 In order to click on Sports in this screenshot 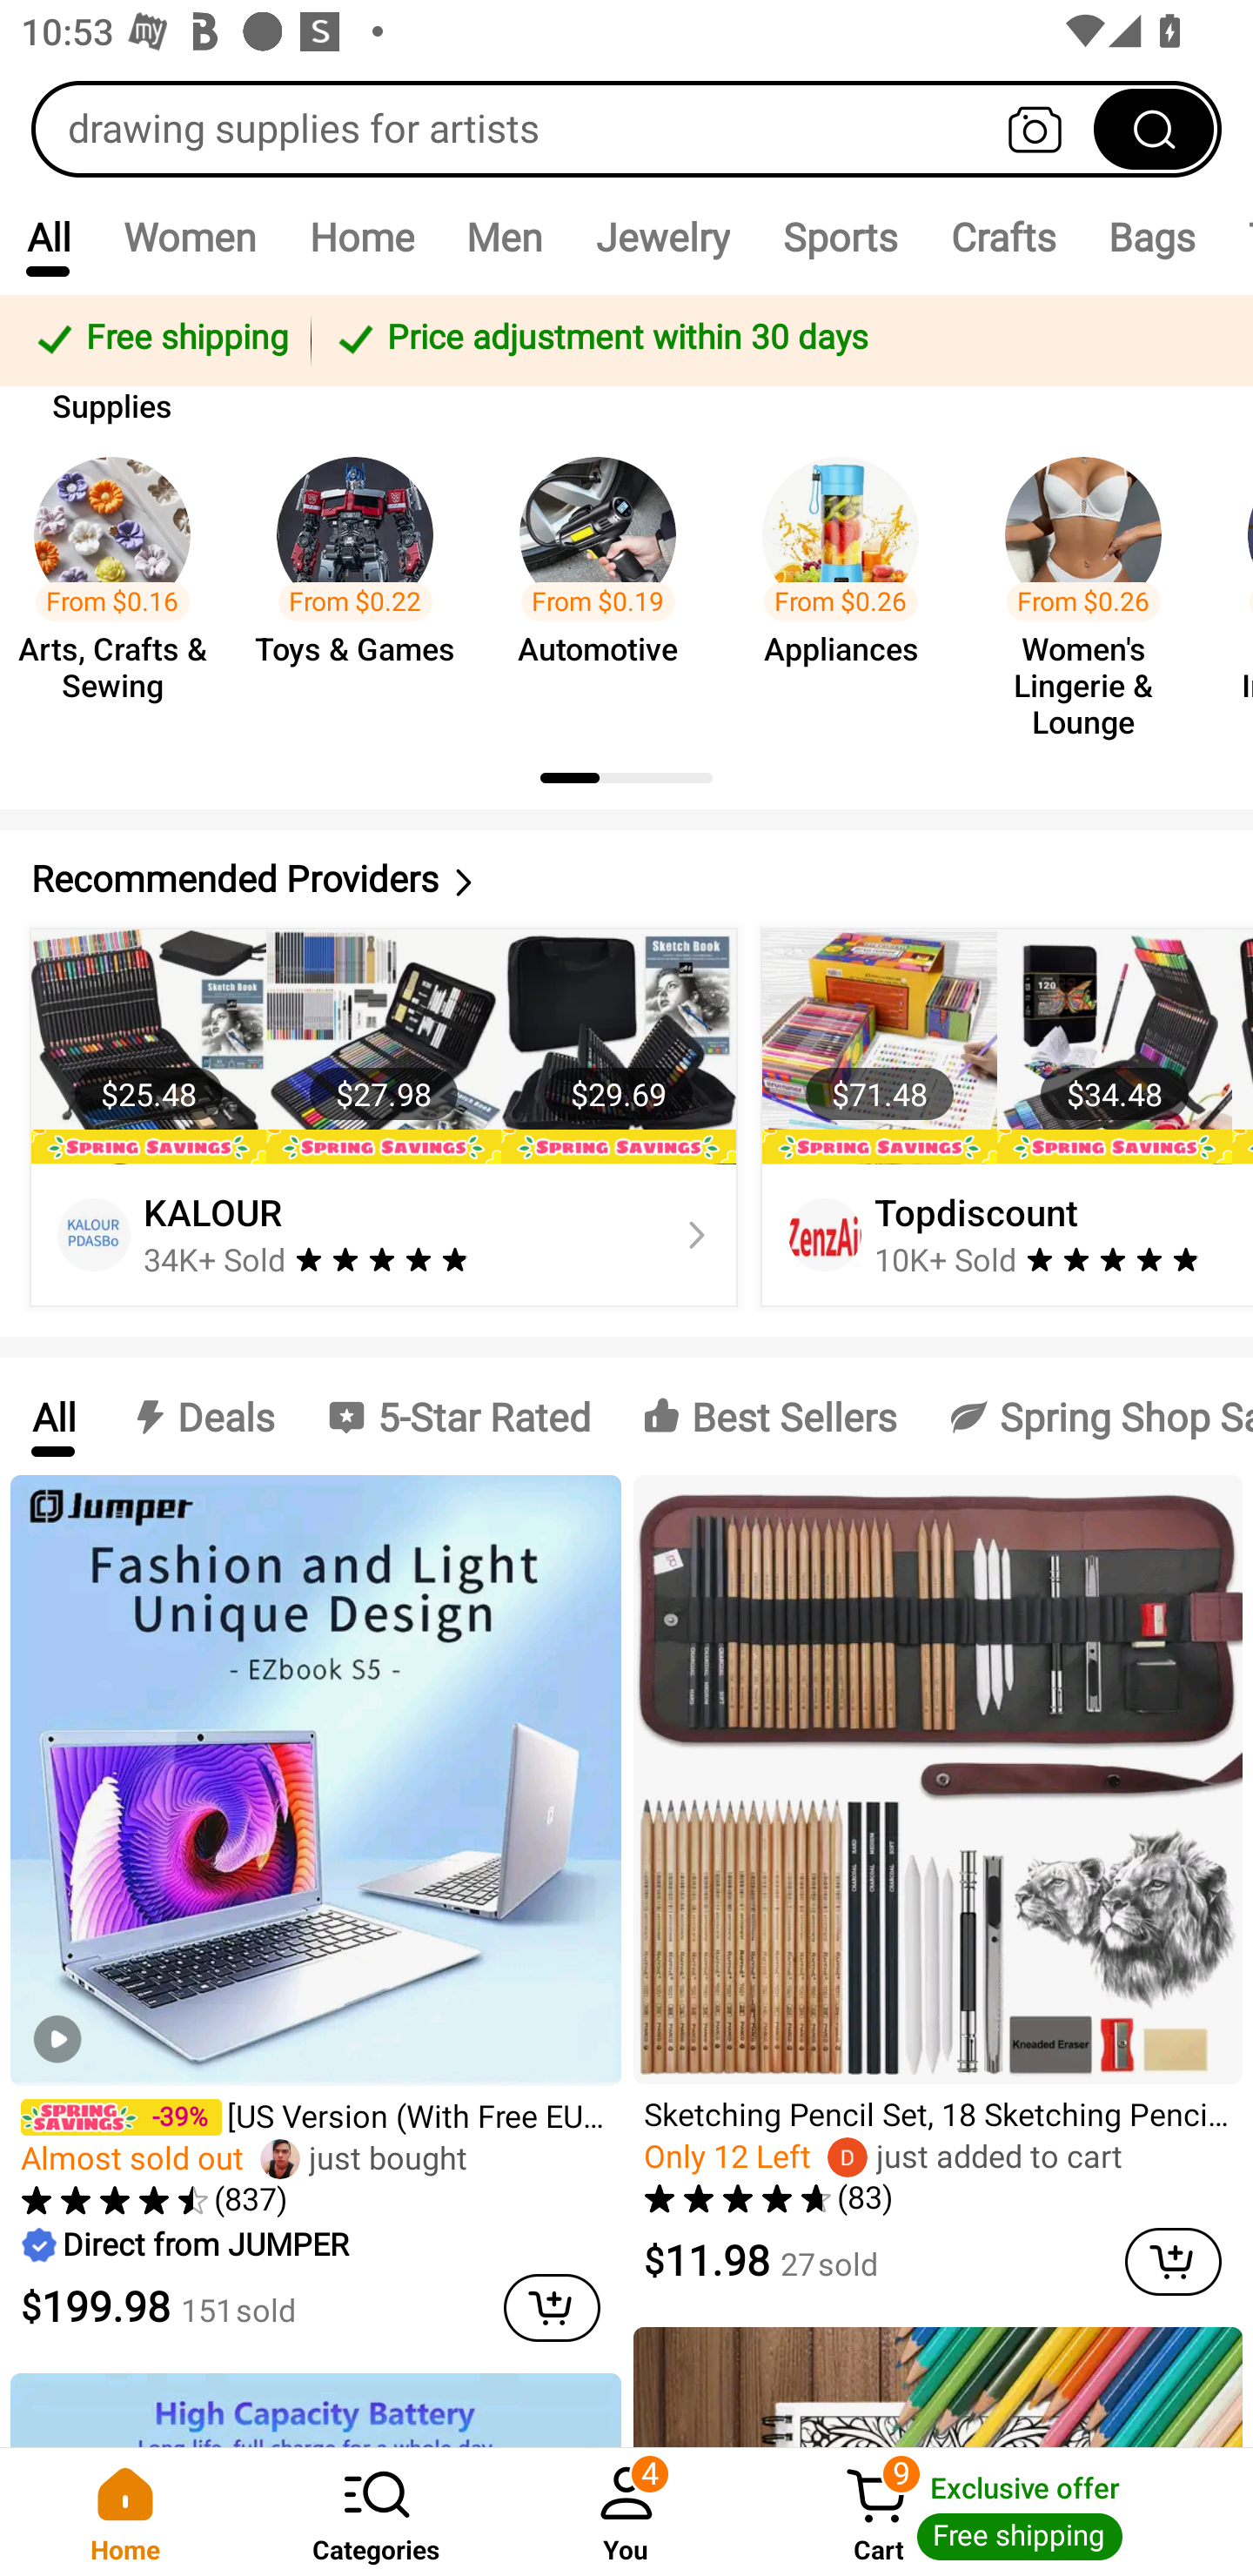, I will do `click(840, 237)`.